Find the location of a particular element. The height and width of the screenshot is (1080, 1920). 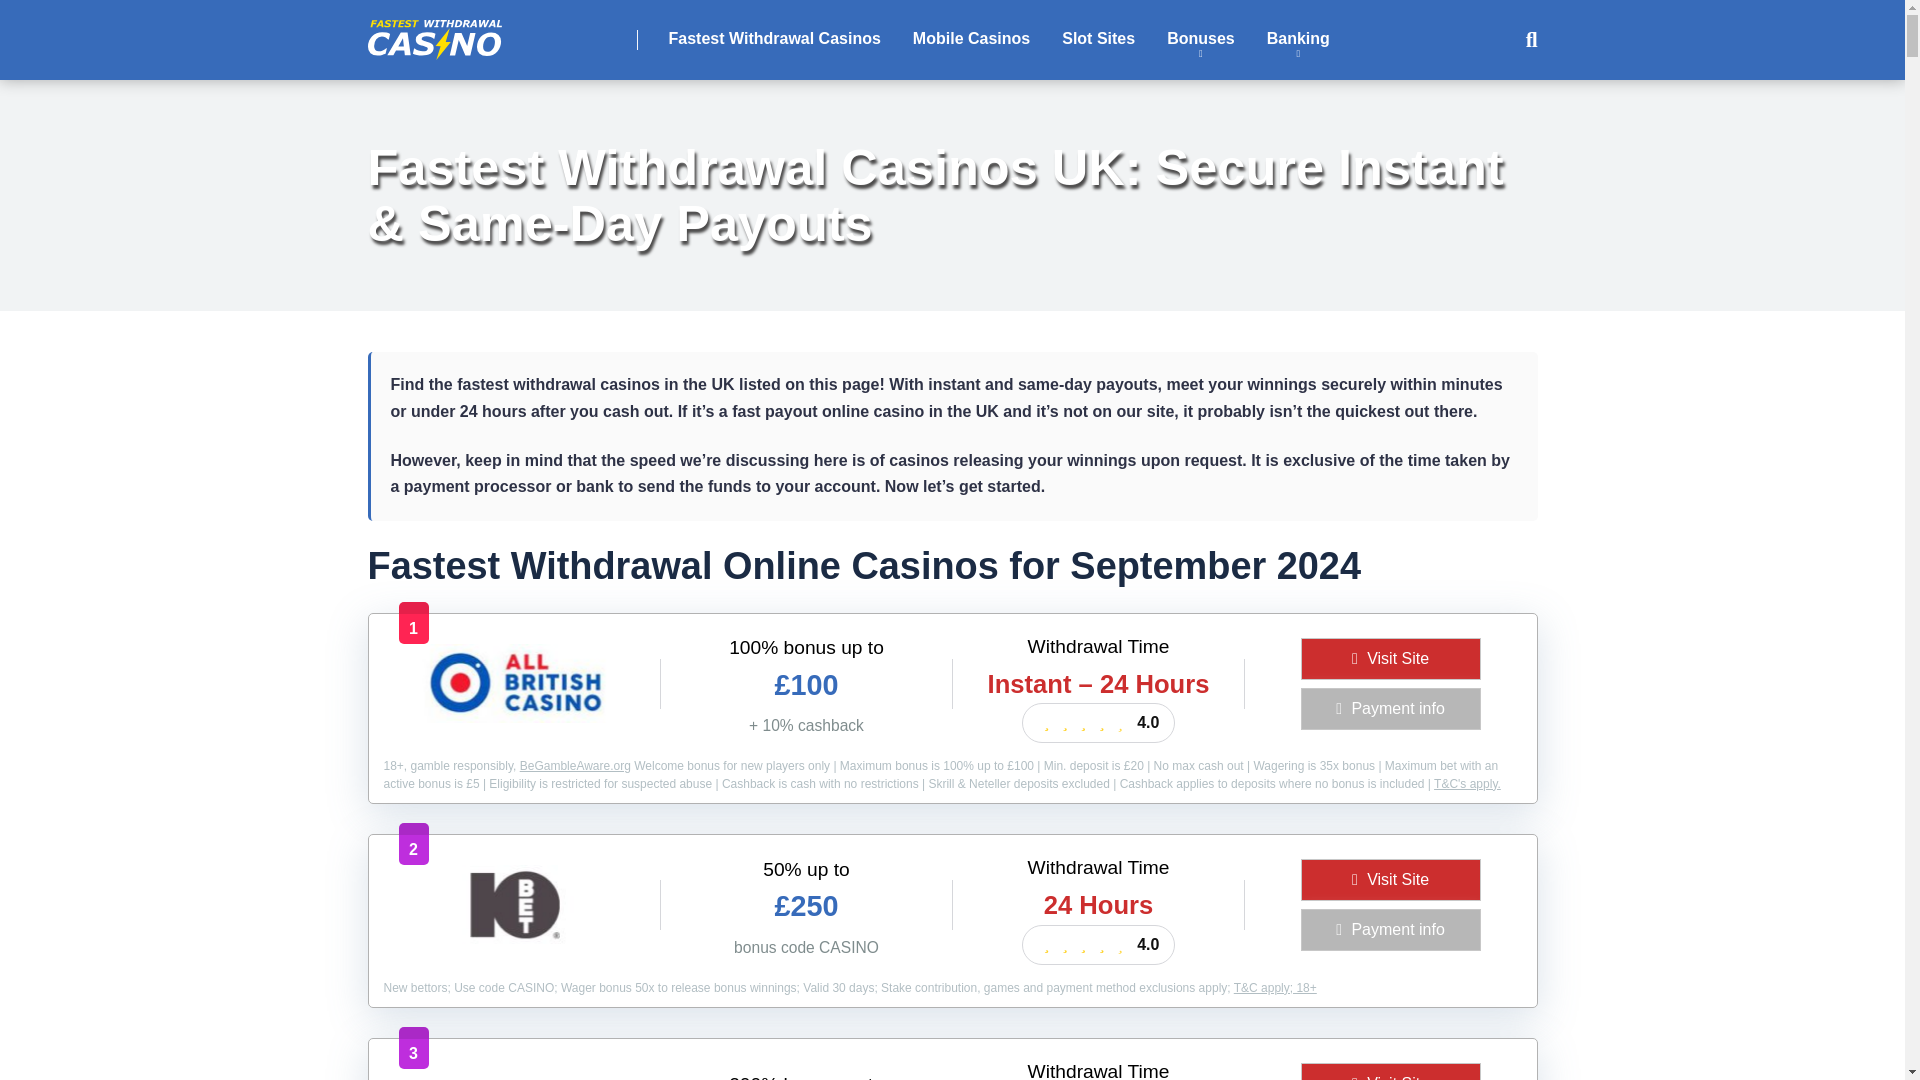

Payment info is located at coordinates (1390, 930).